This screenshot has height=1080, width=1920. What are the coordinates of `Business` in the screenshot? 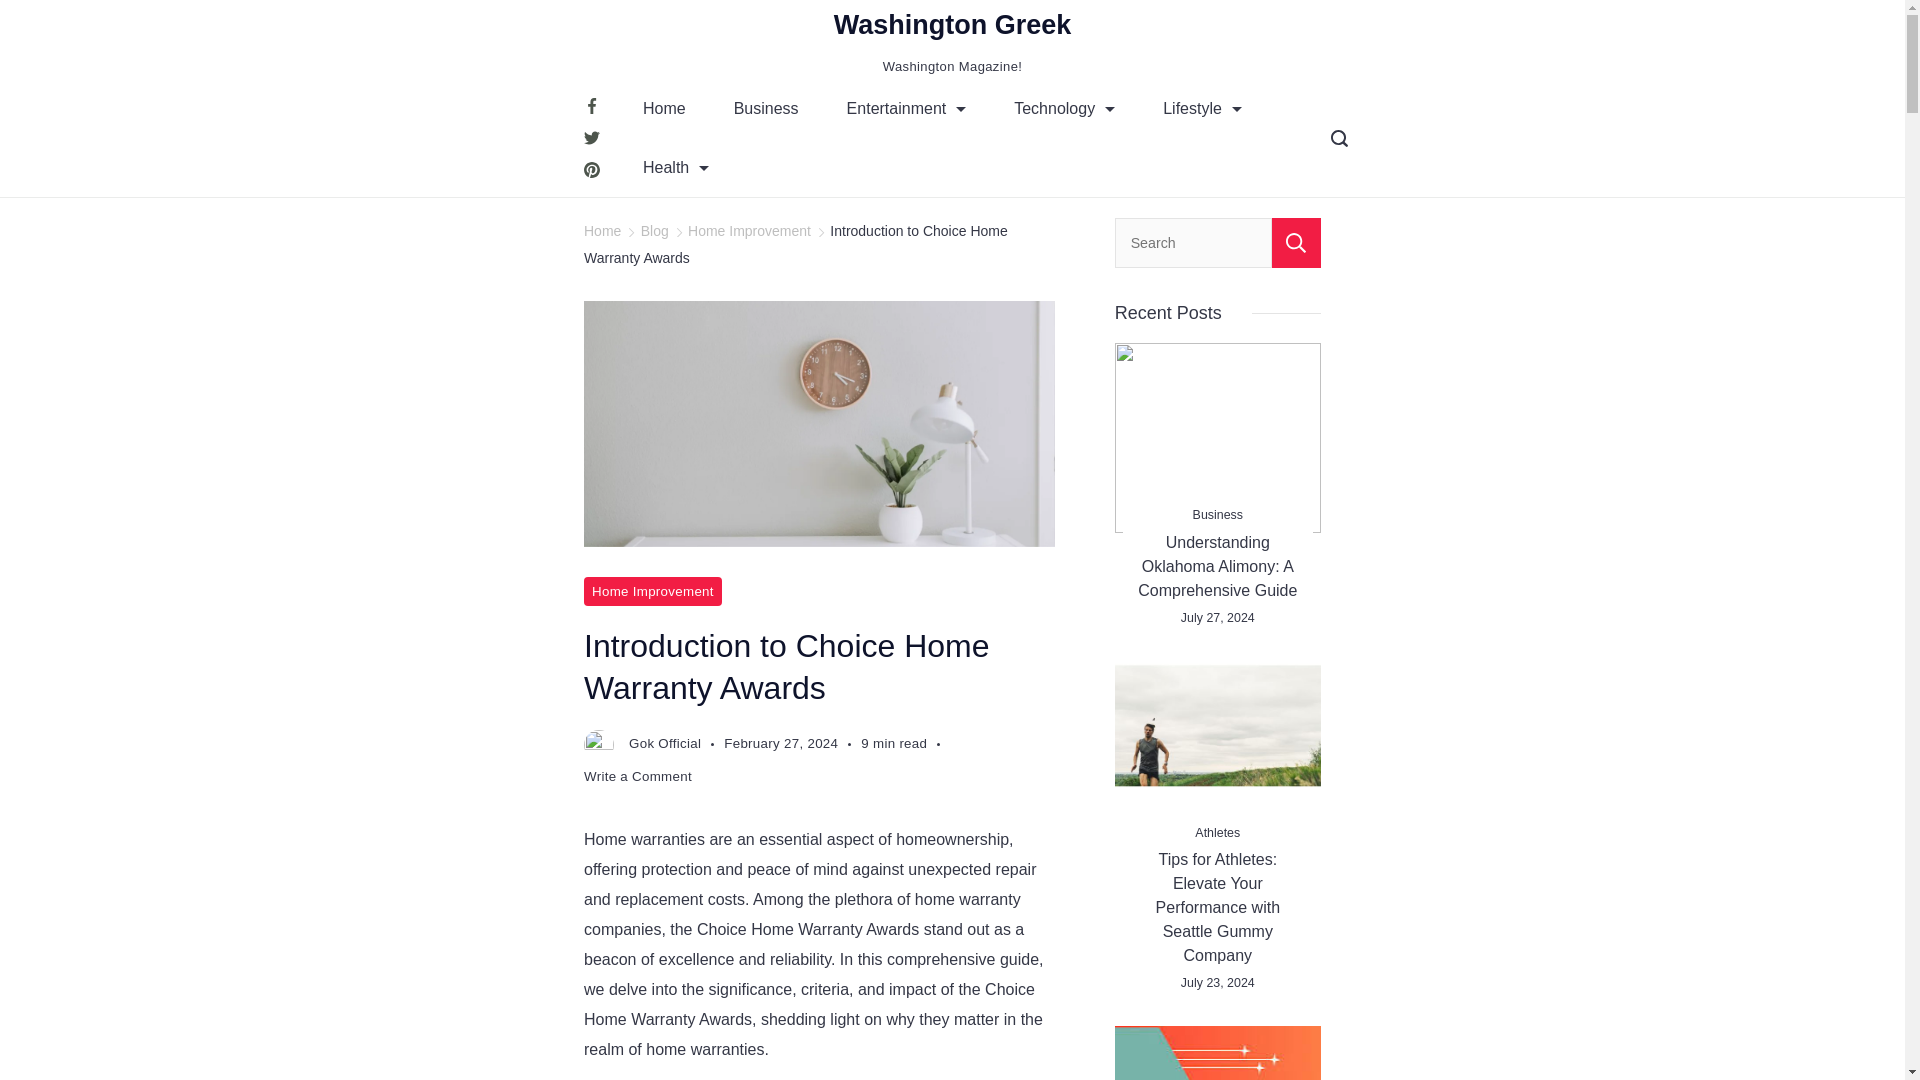 It's located at (766, 108).